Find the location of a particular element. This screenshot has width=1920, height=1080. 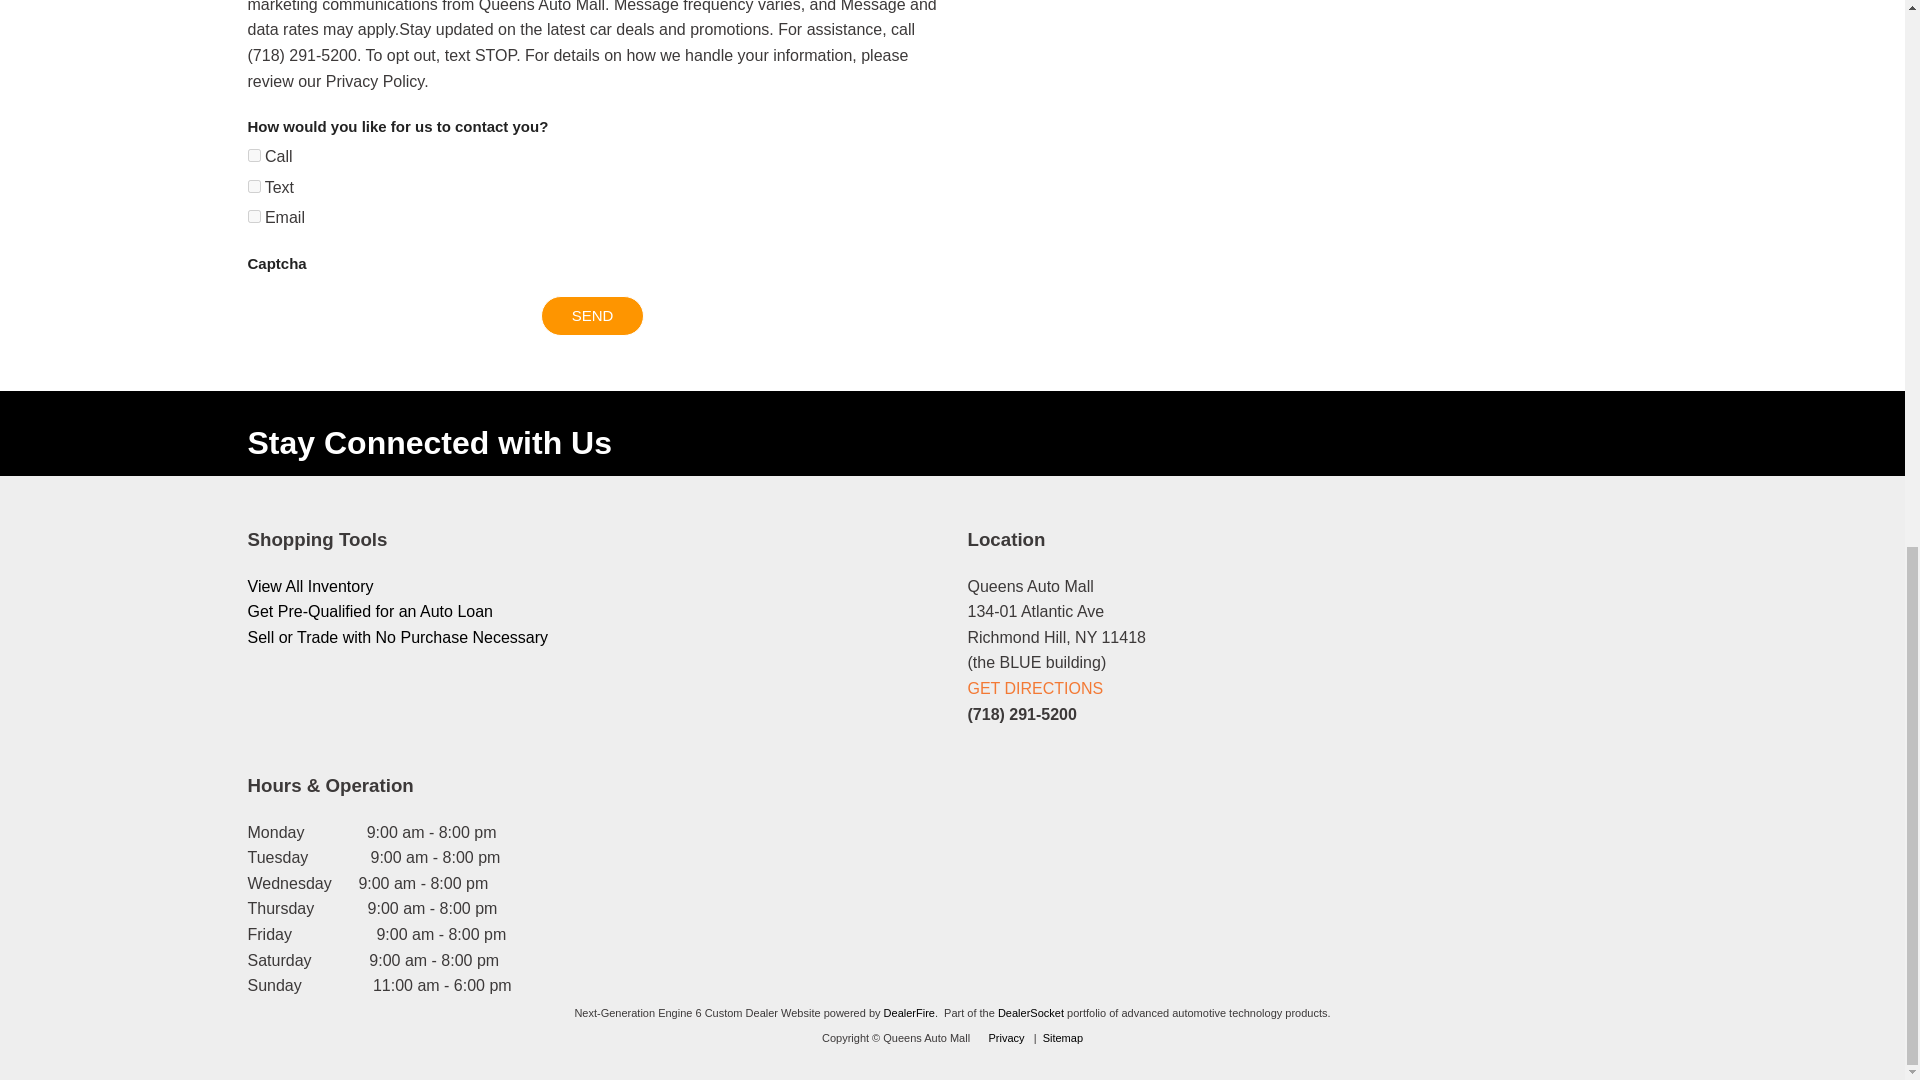

GET DIRECTIONS is located at coordinates (1036, 688).